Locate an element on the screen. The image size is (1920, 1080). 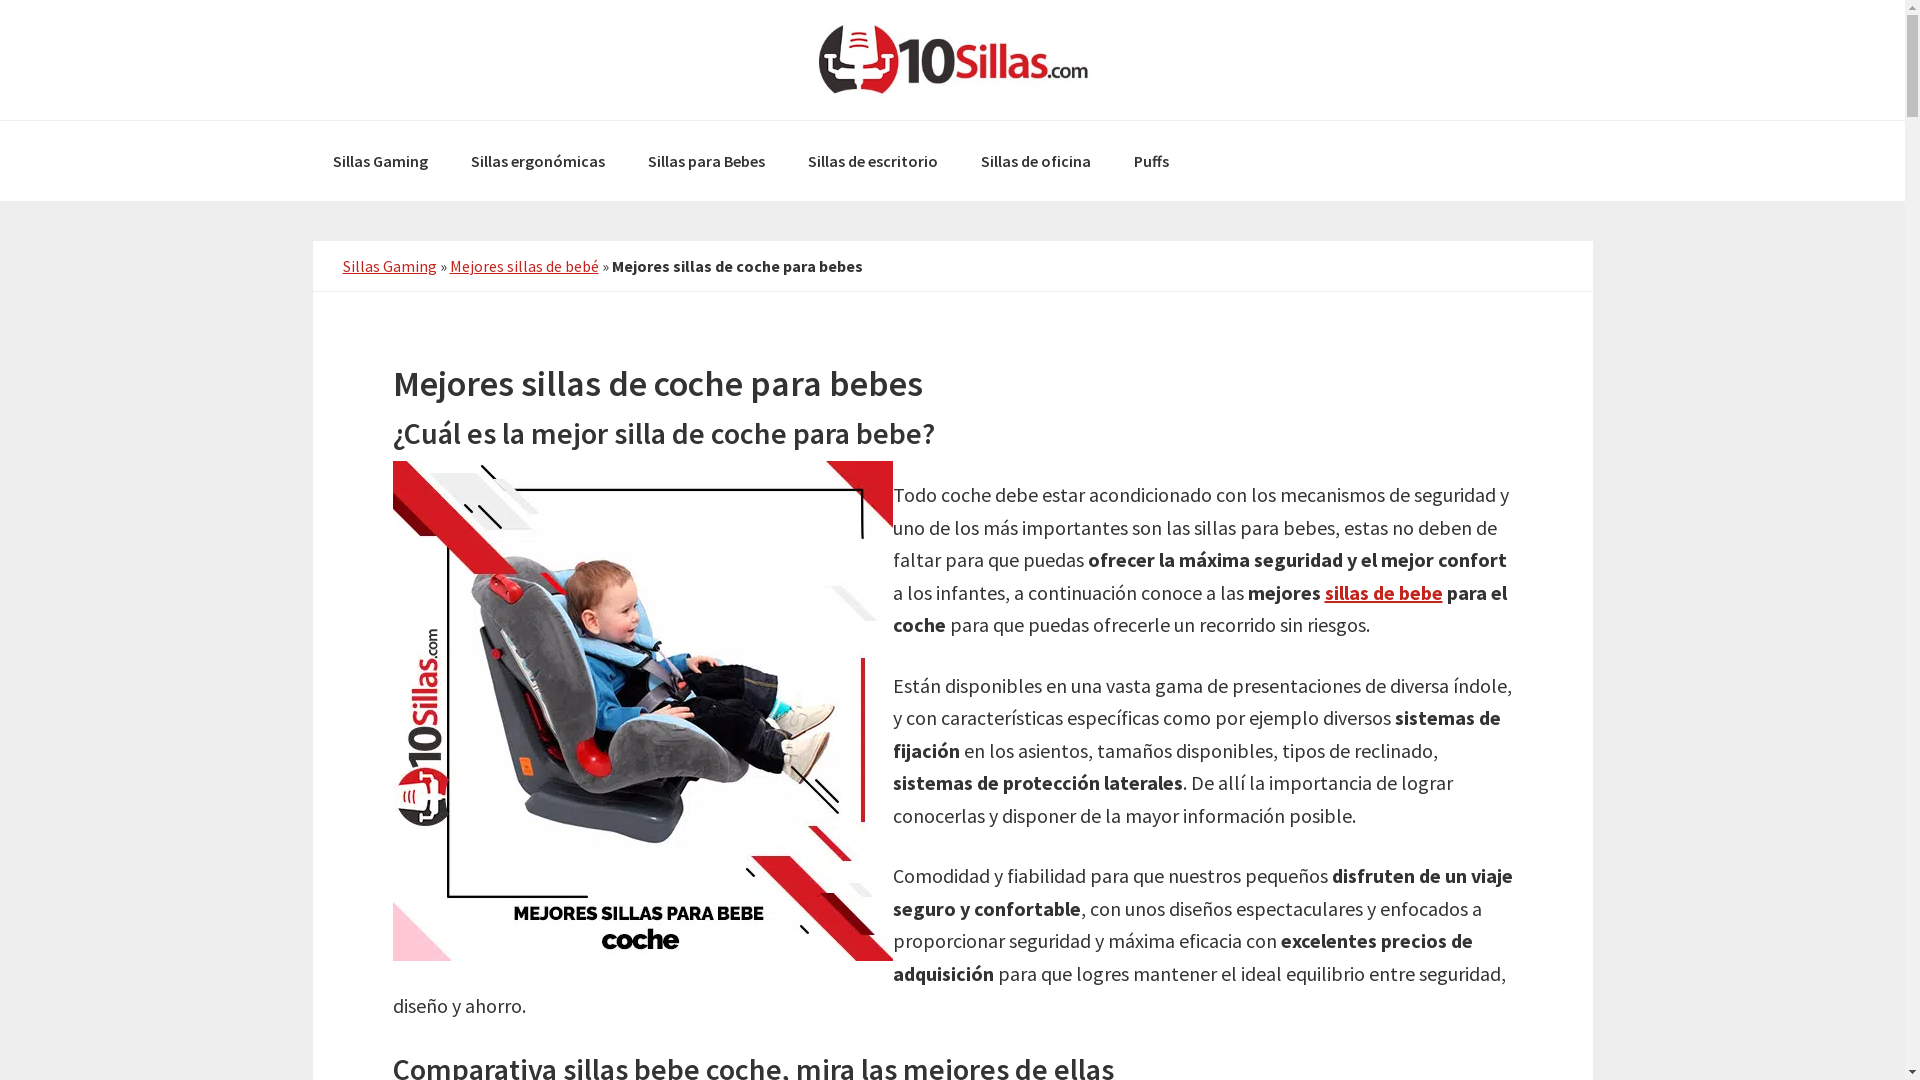
Sillas para Bebes is located at coordinates (706, 161).